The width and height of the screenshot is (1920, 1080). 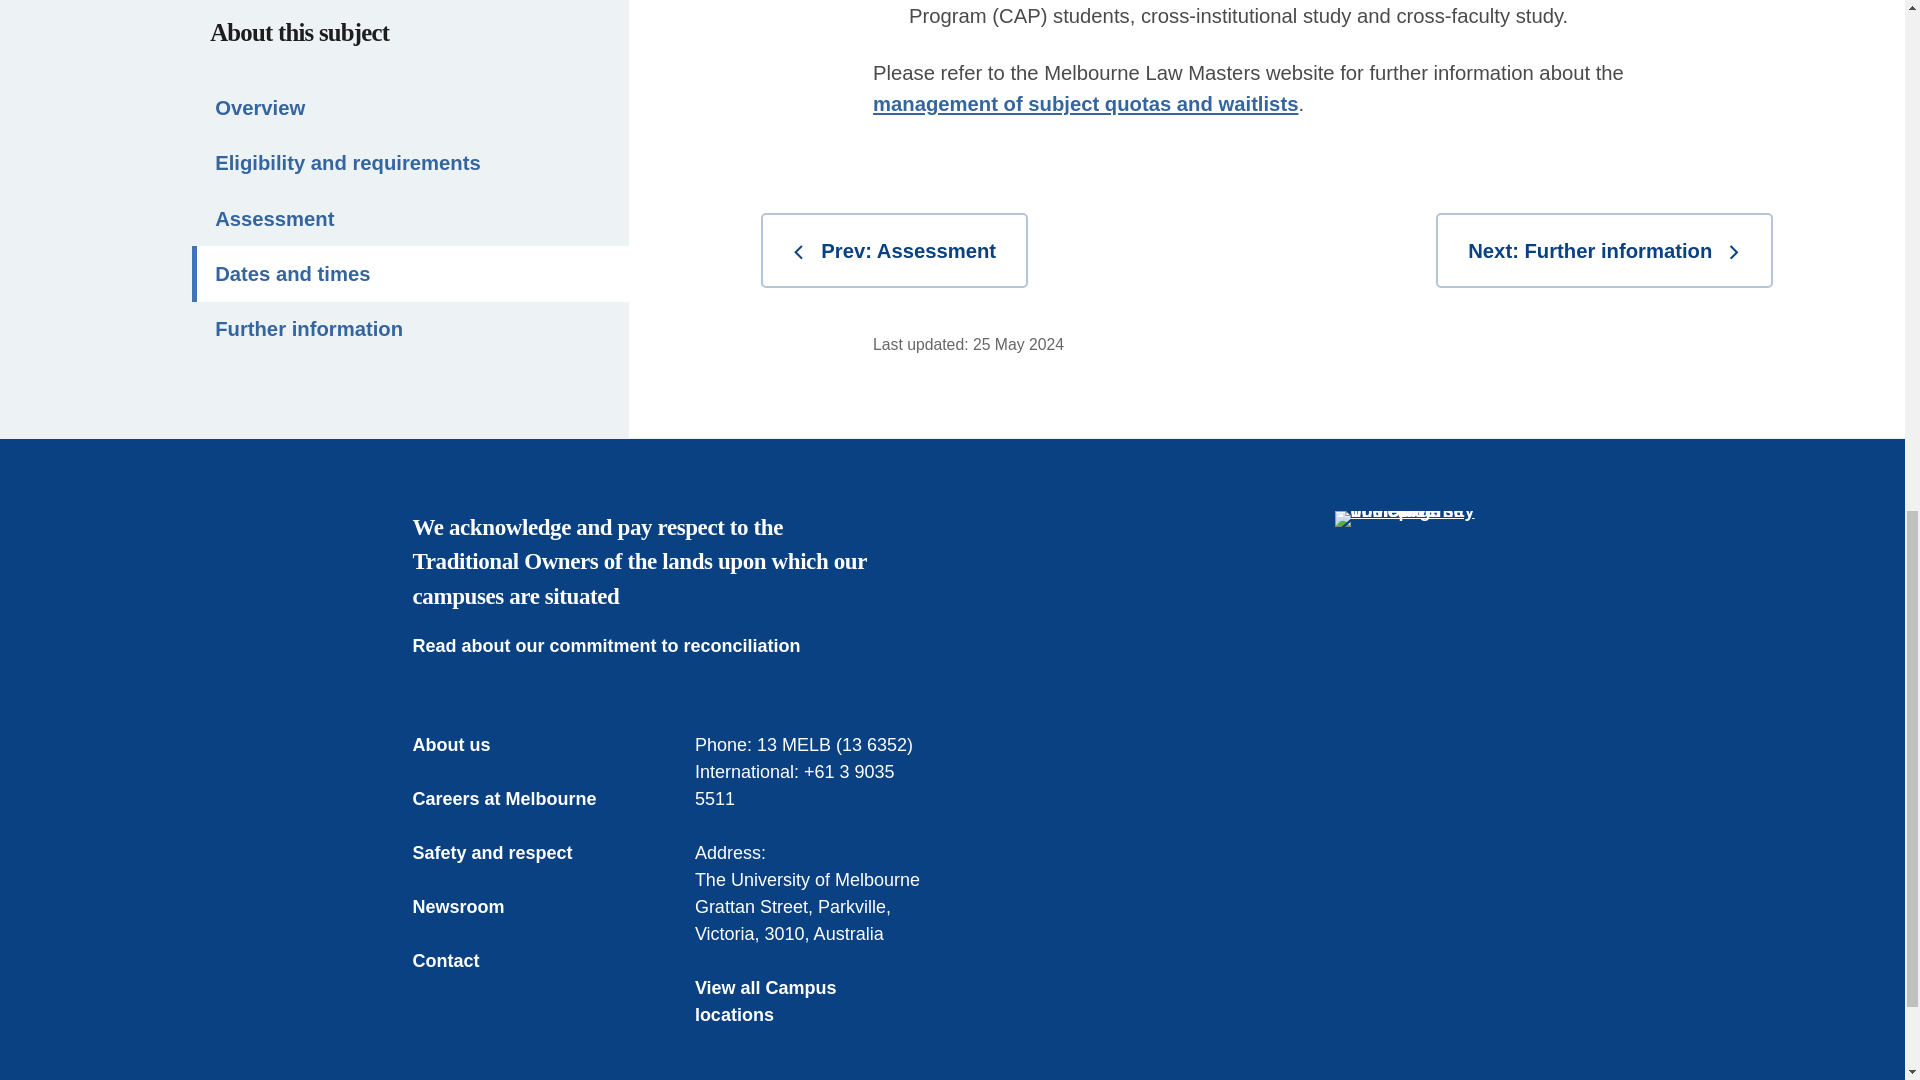 I want to click on View all Campus locations, so click(x=811, y=1002).